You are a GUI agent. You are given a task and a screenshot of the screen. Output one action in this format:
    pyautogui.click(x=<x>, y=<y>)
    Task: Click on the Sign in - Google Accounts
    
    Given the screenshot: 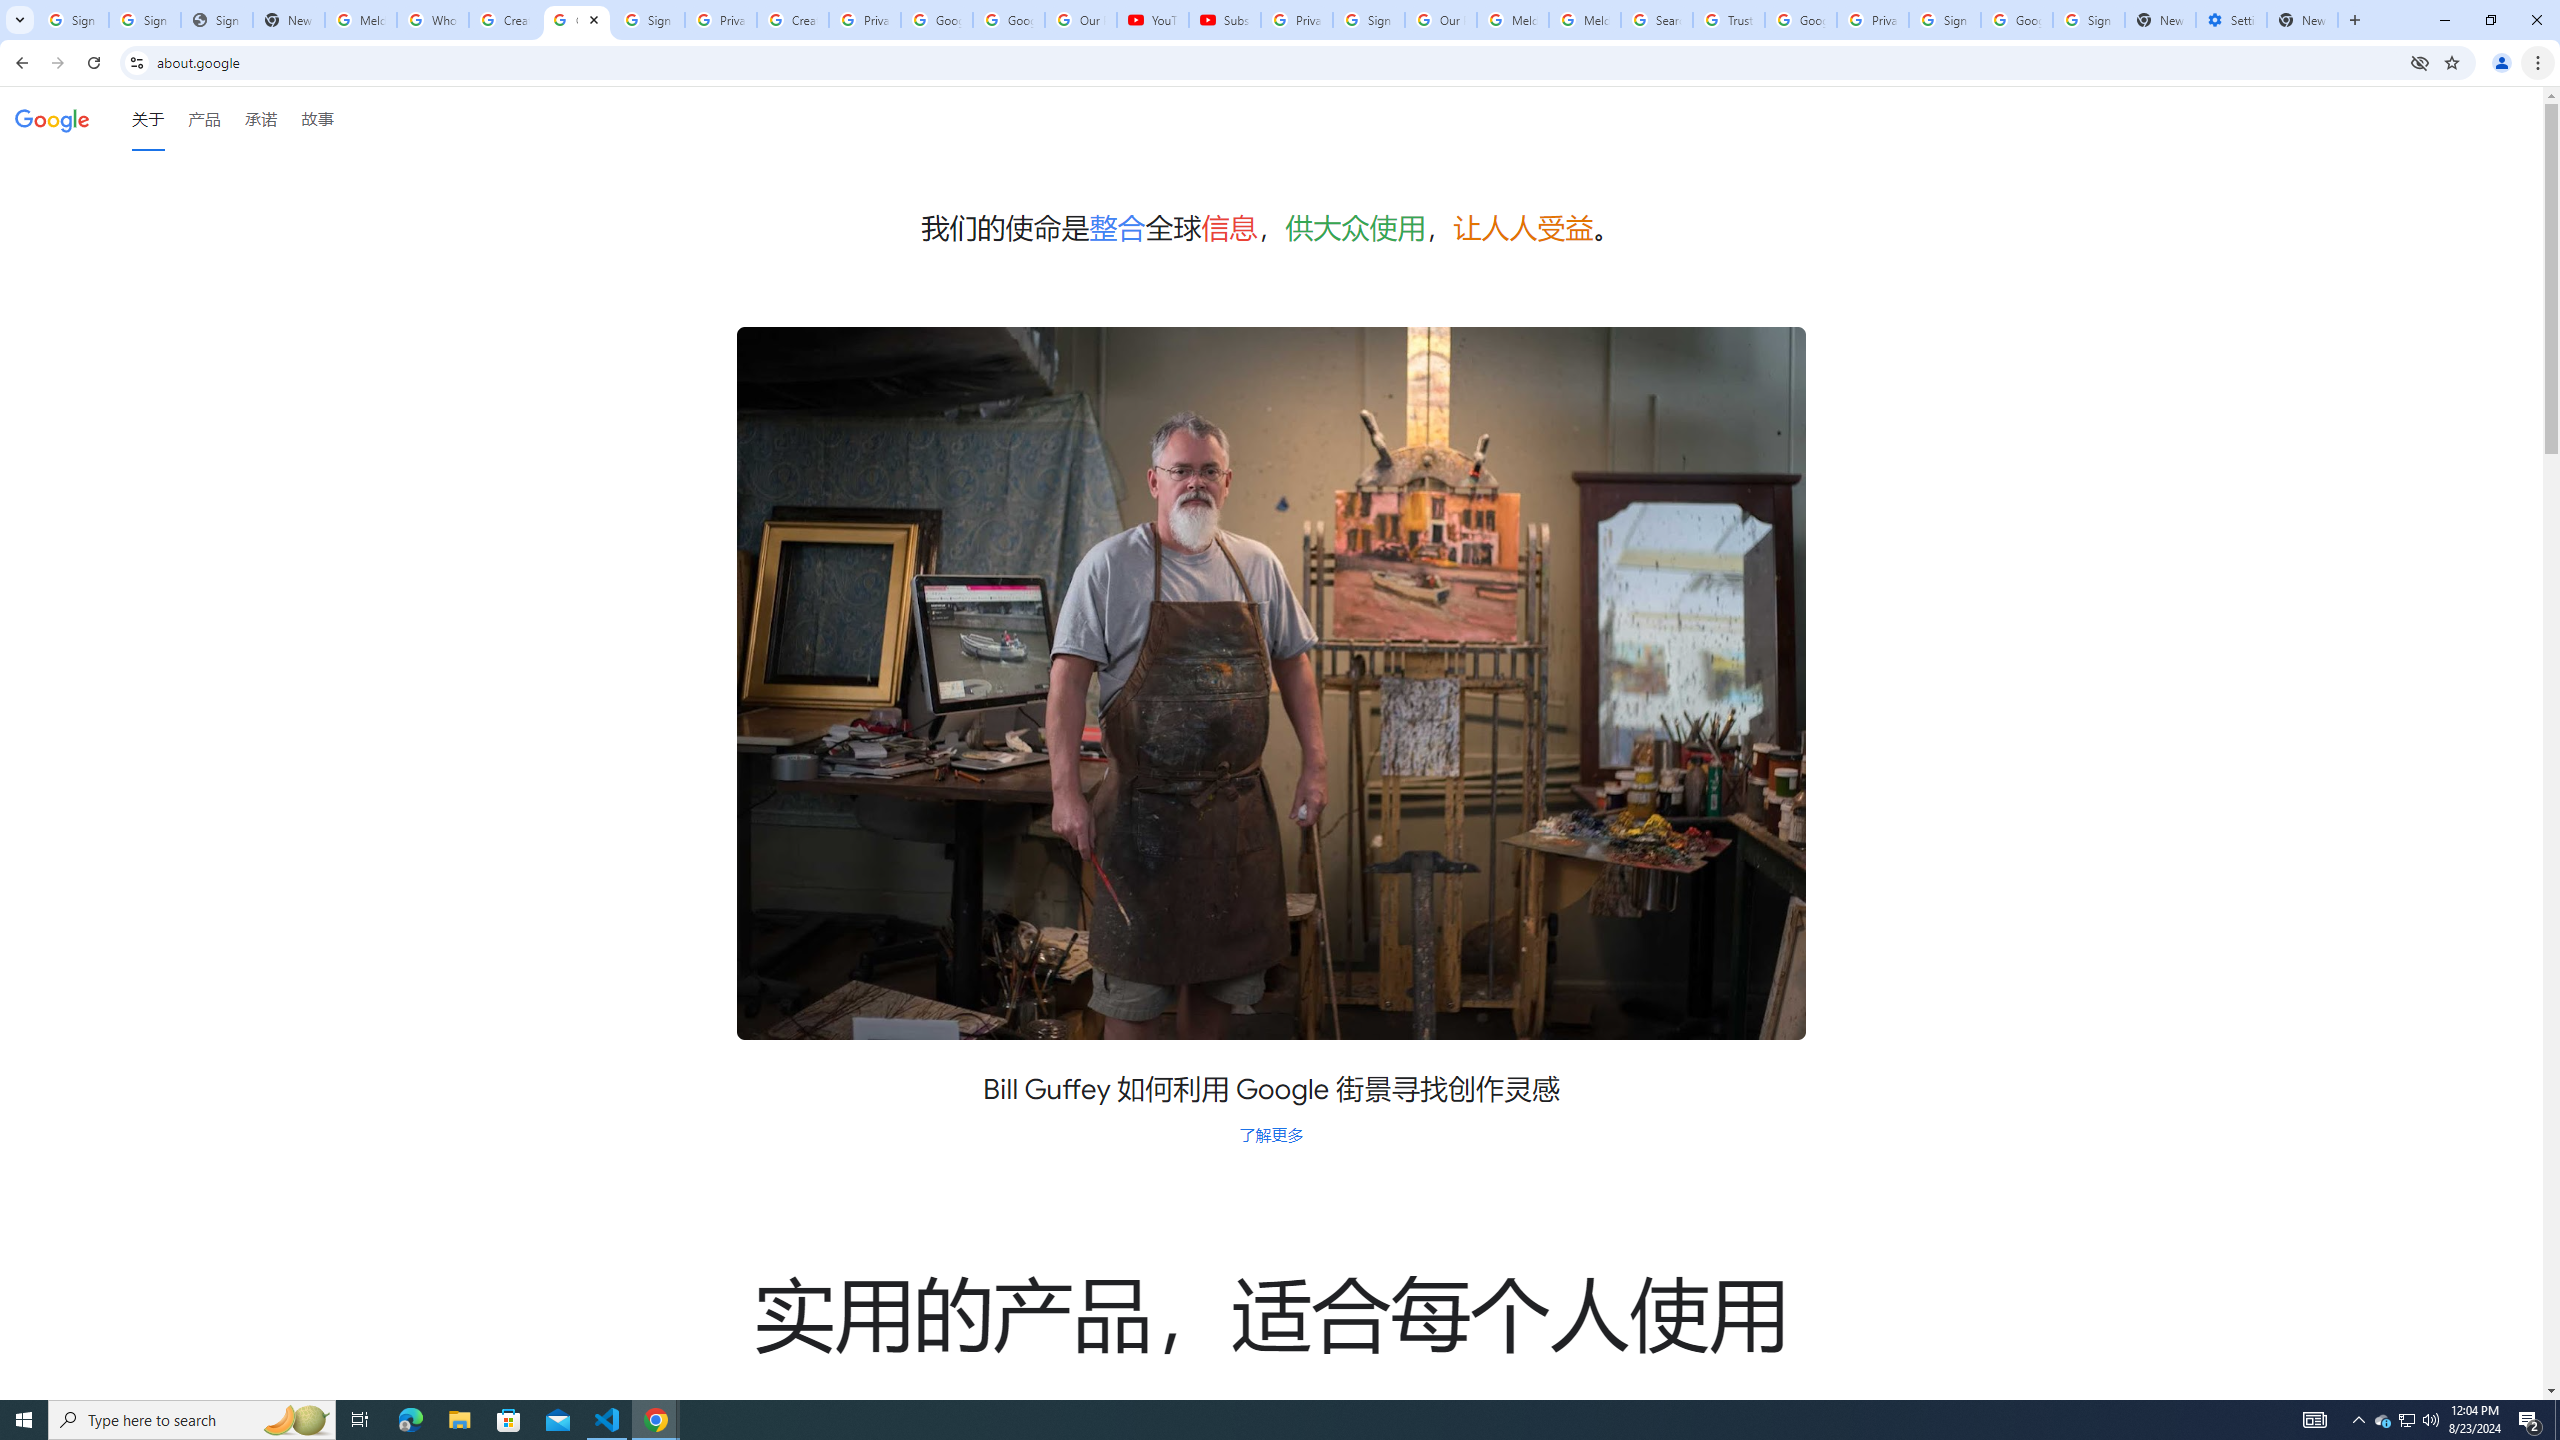 What is the action you would take?
    pyautogui.click(x=144, y=20)
    